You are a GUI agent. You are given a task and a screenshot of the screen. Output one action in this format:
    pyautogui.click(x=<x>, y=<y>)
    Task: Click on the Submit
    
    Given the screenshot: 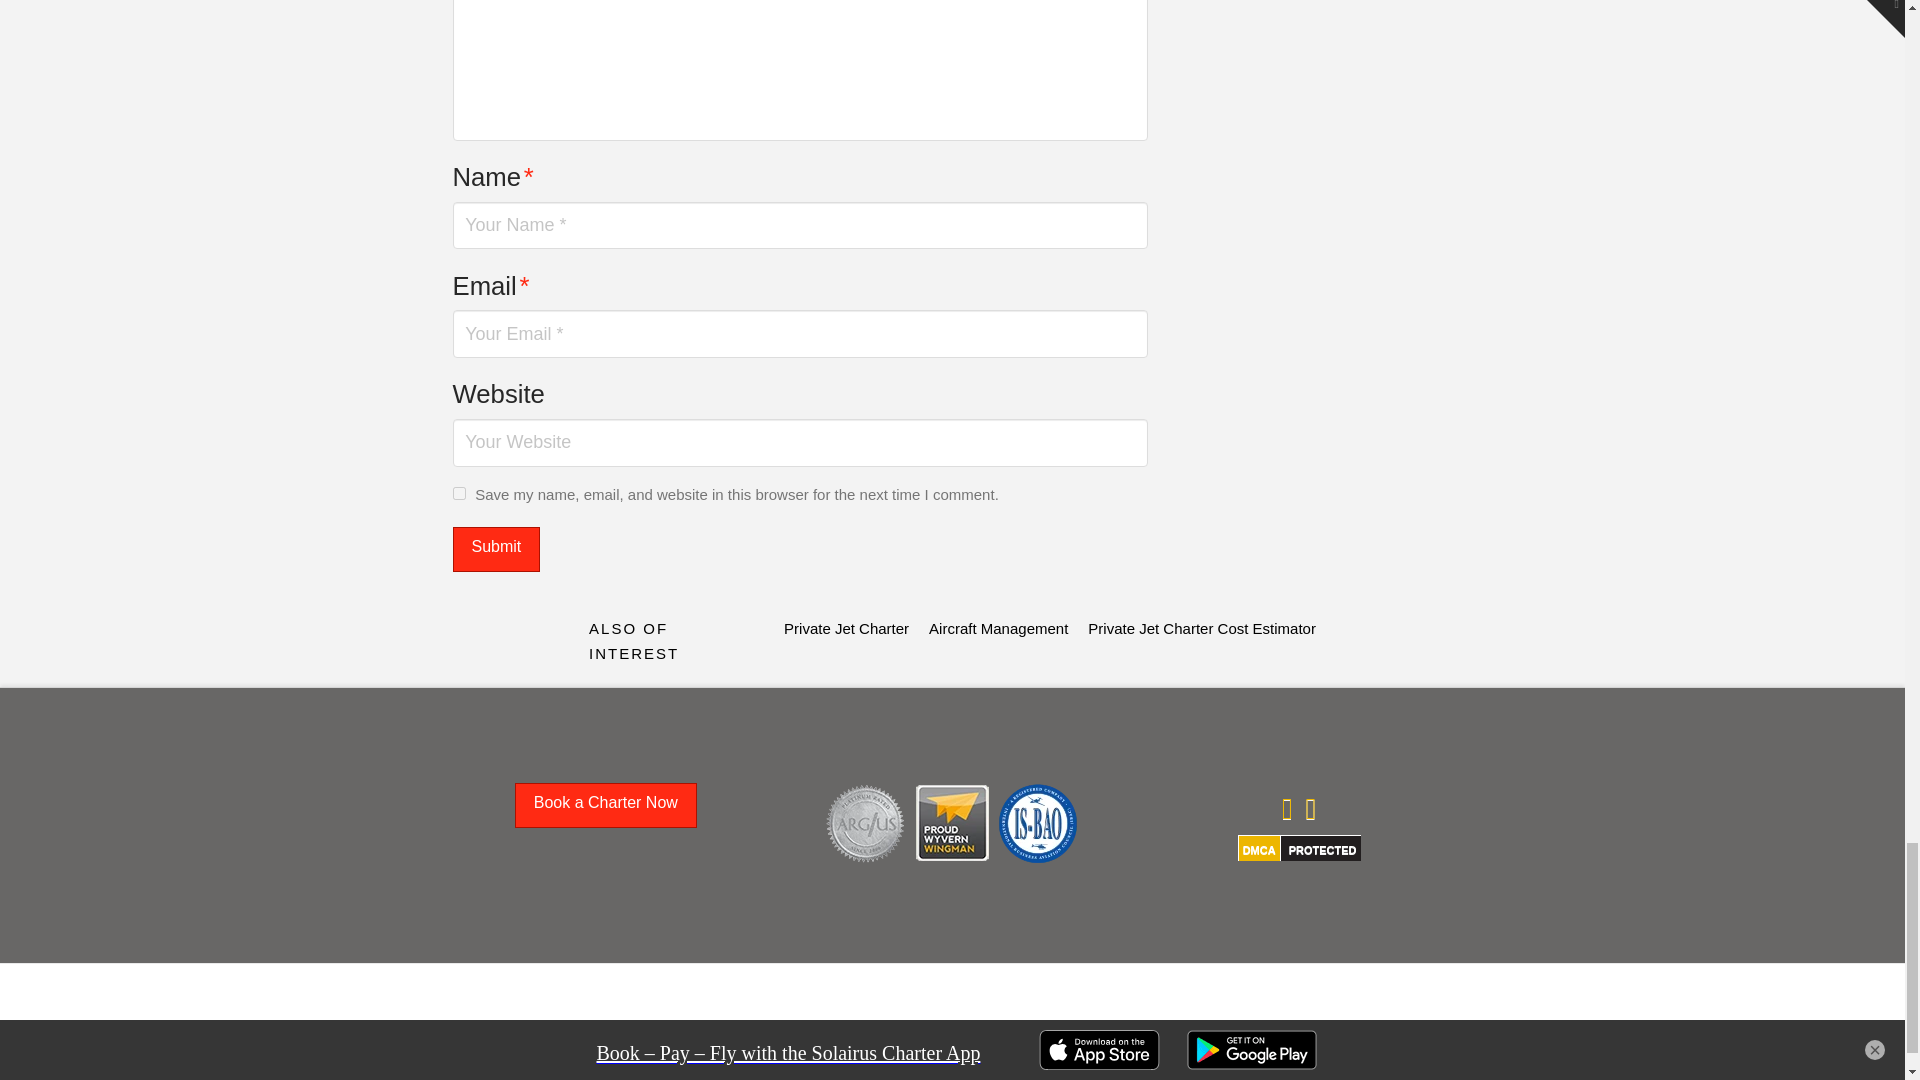 What is the action you would take?
    pyautogui.click(x=495, y=550)
    